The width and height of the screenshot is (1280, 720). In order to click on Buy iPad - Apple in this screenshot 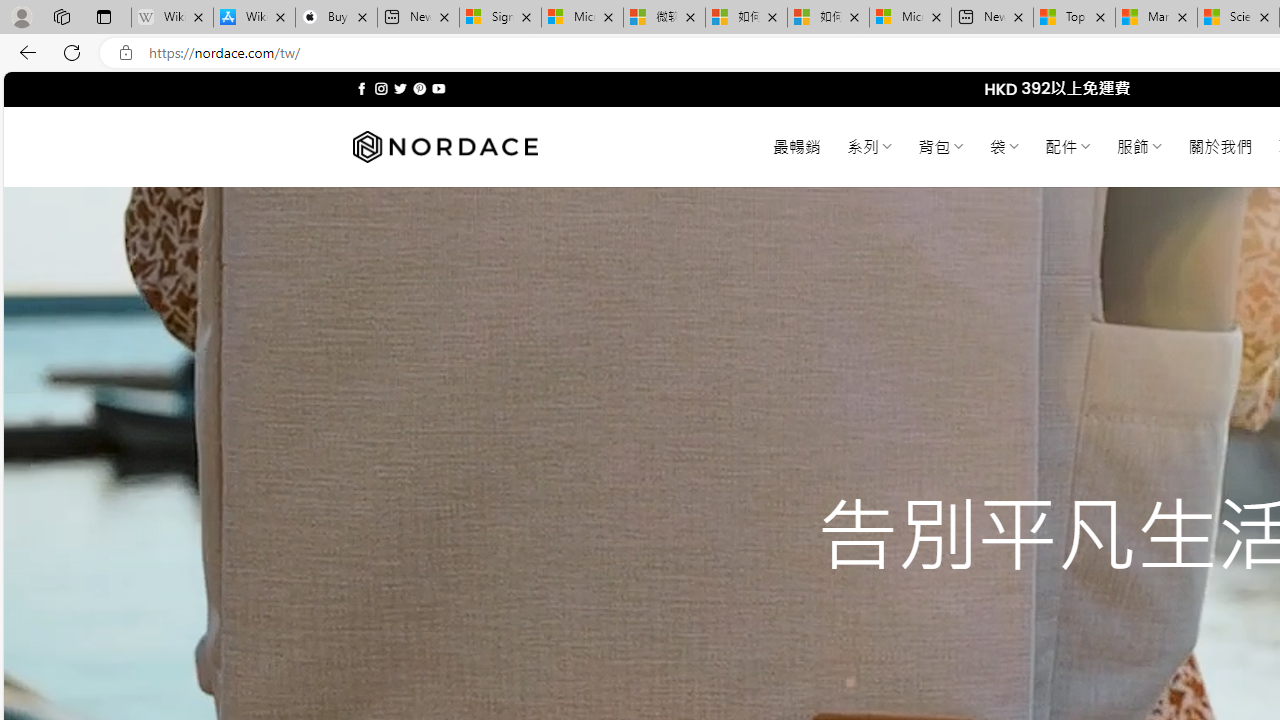, I will do `click(336, 18)`.